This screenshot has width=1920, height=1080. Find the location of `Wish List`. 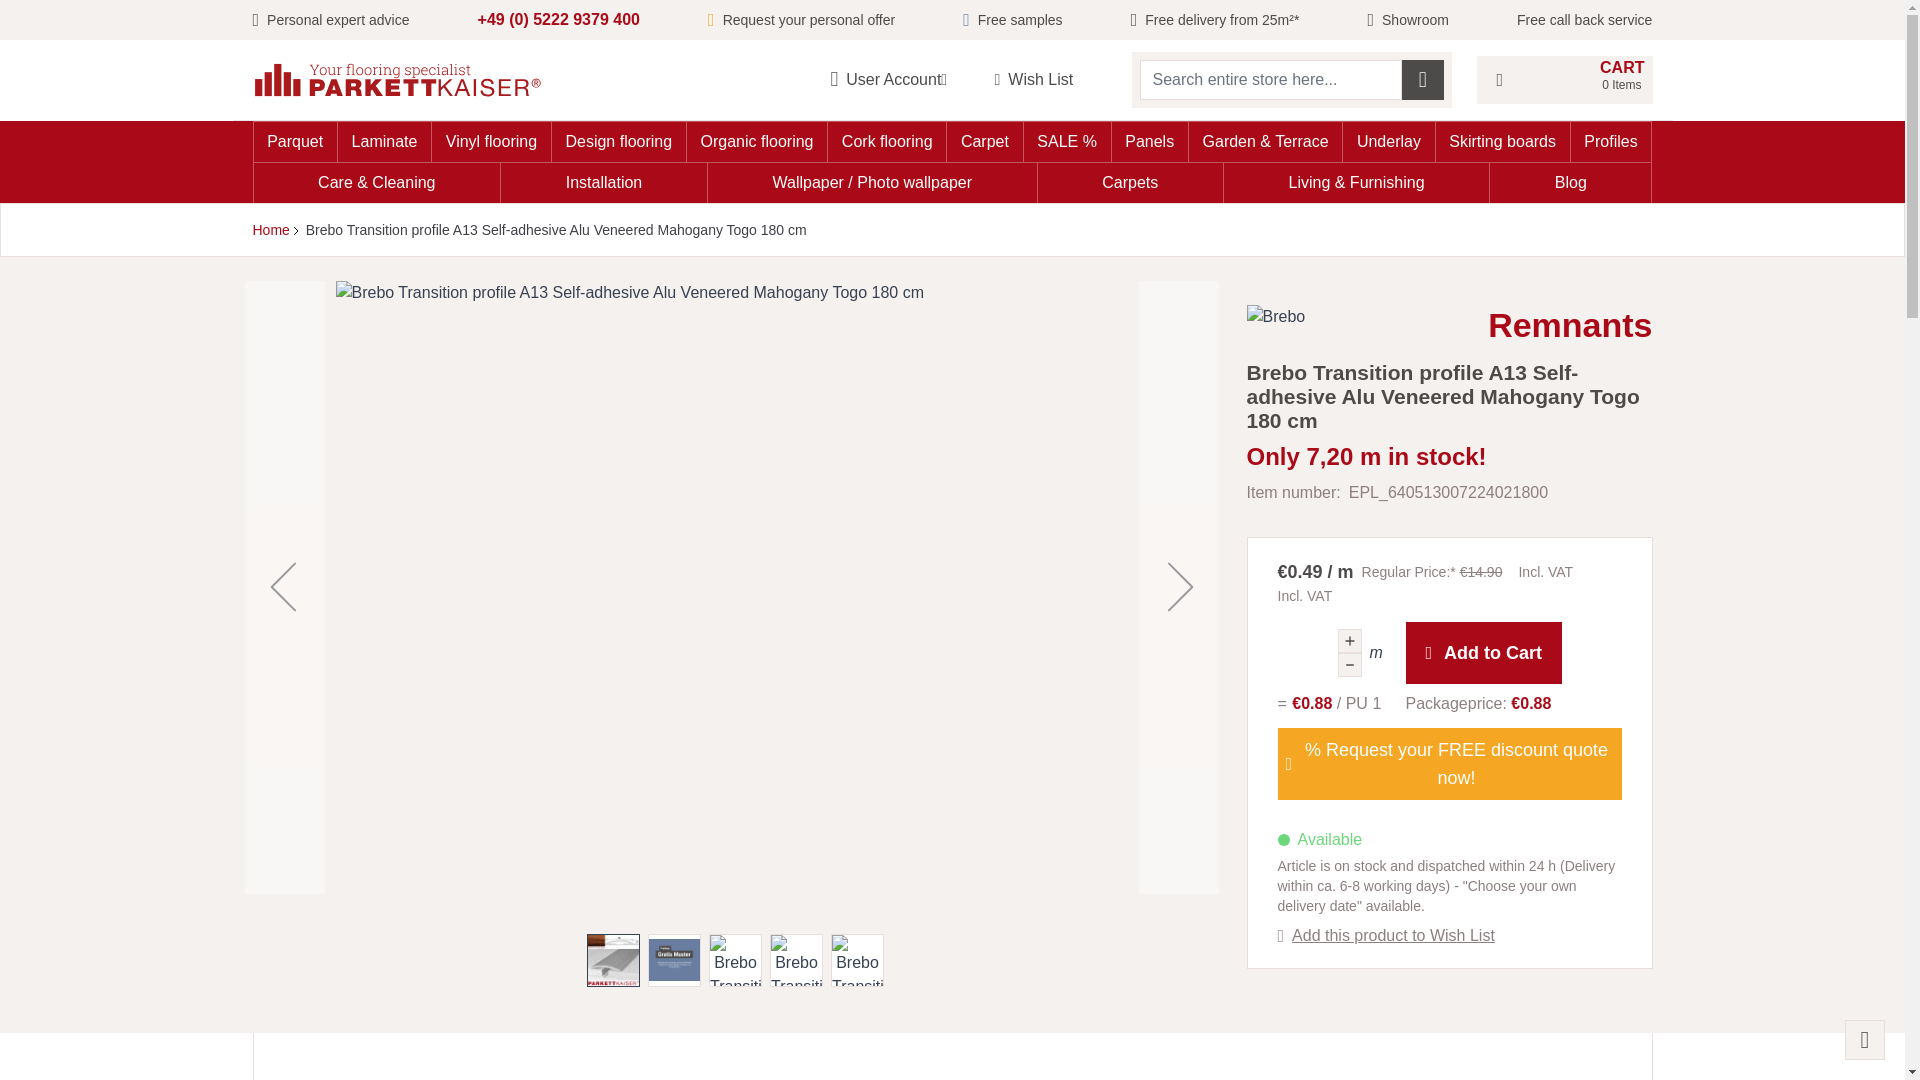

Wish List is located at coordinates (1050, 80).